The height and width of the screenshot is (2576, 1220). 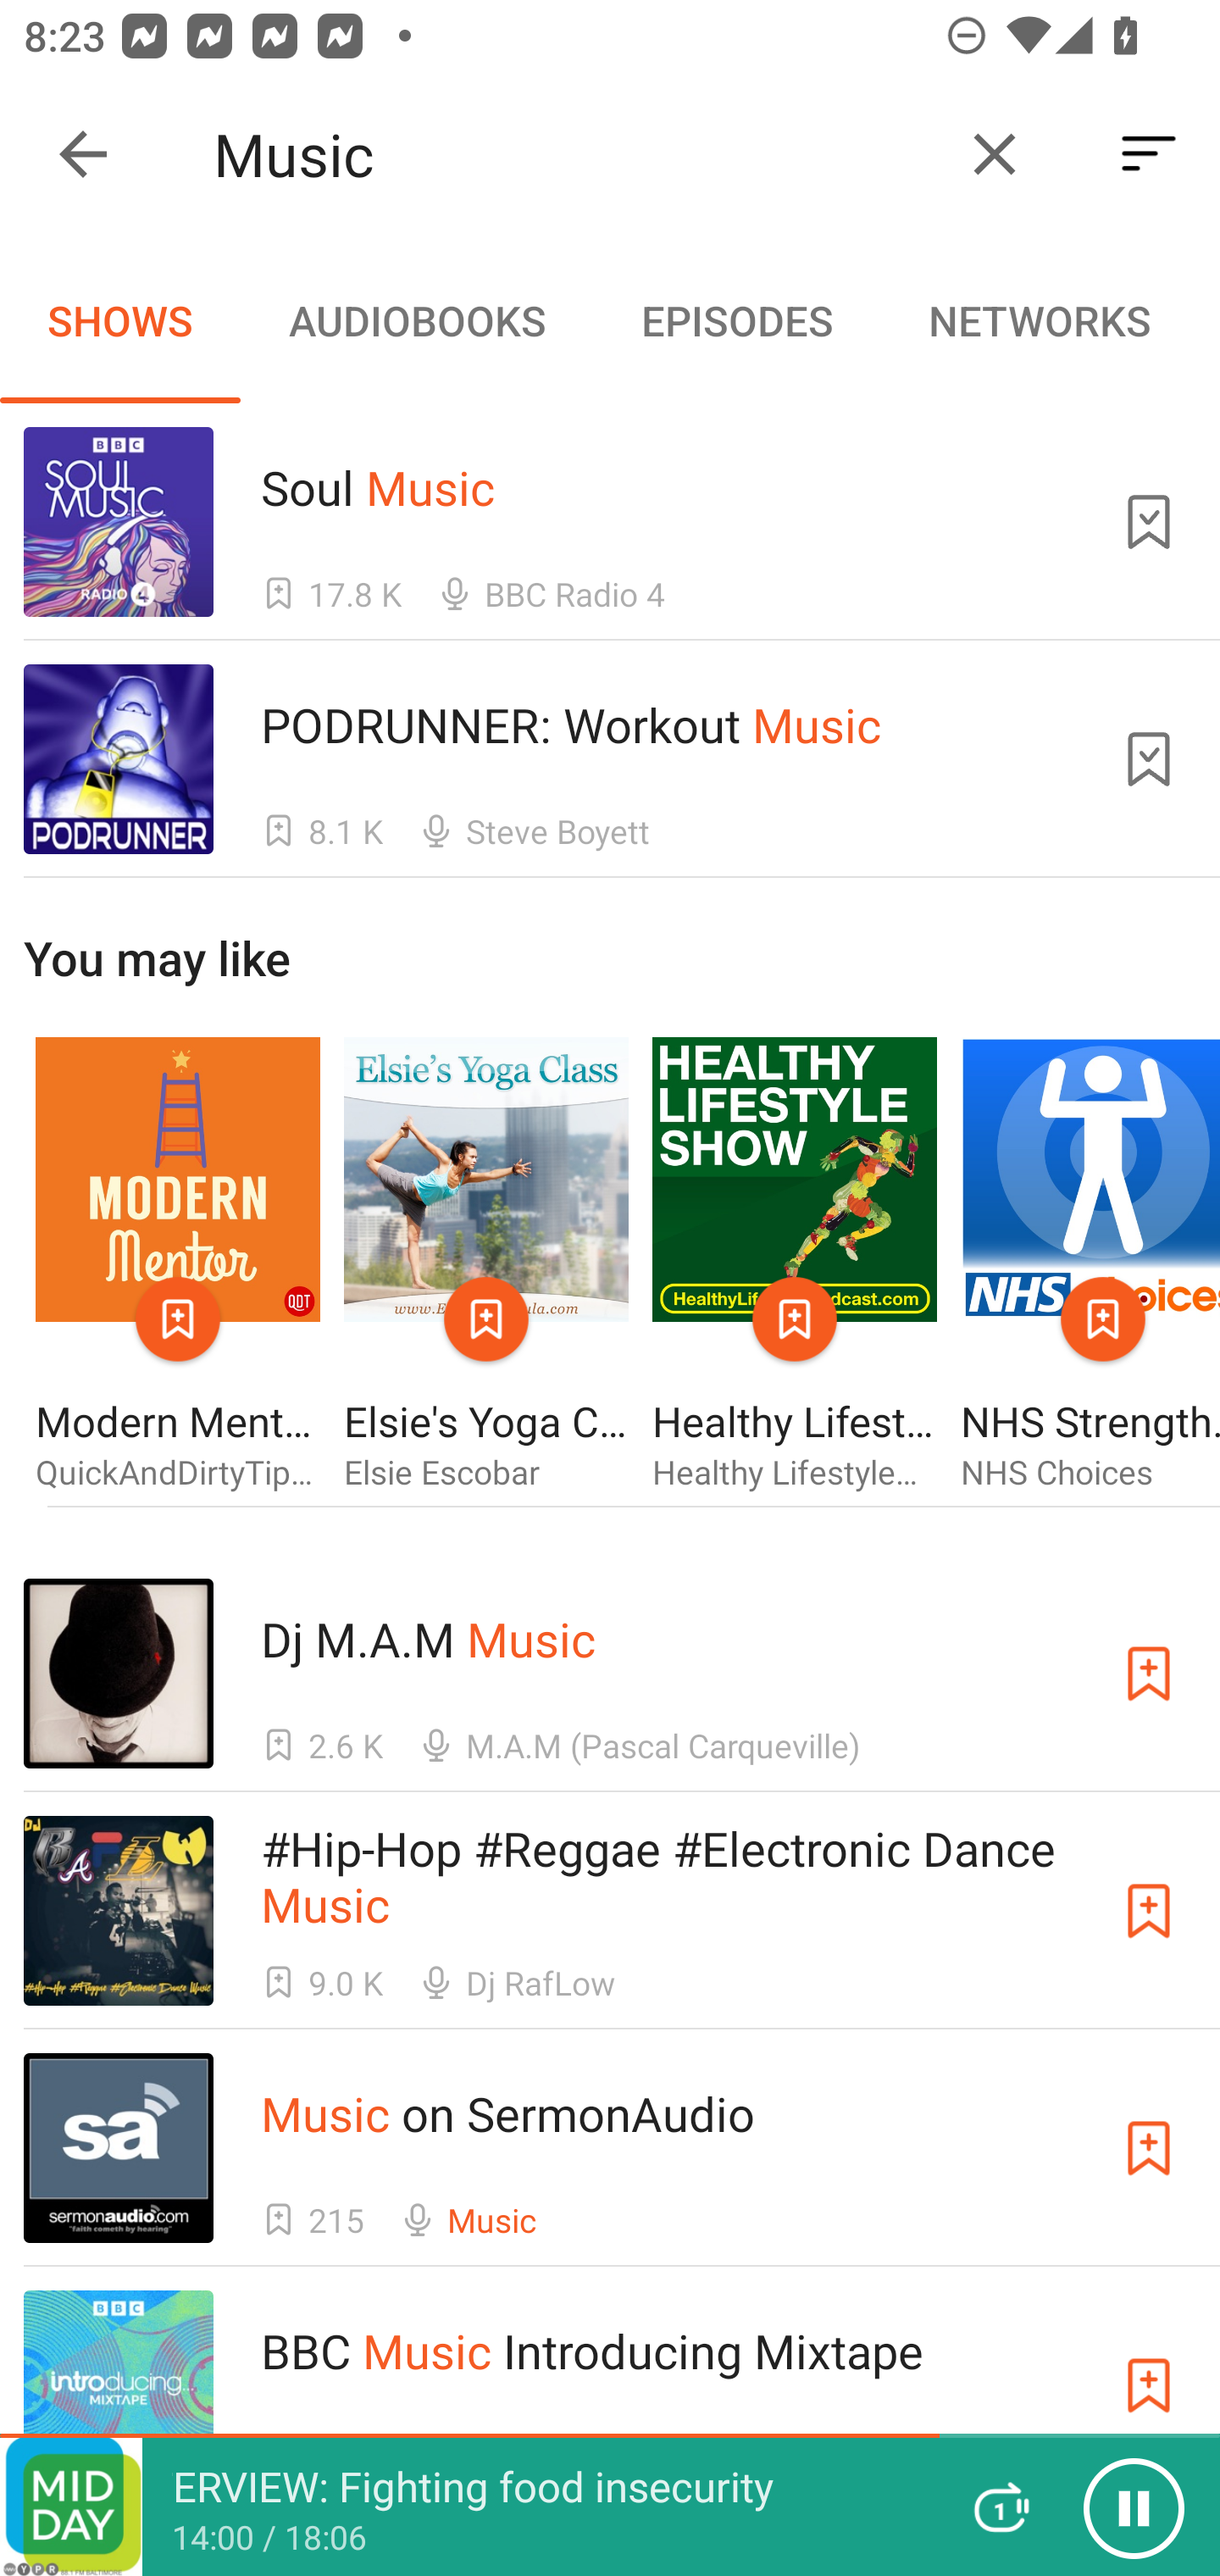 What do you see at coordinates (1134, 2507) in the screenshot?
I see `Pause` at bounding box center [1134, 2507].